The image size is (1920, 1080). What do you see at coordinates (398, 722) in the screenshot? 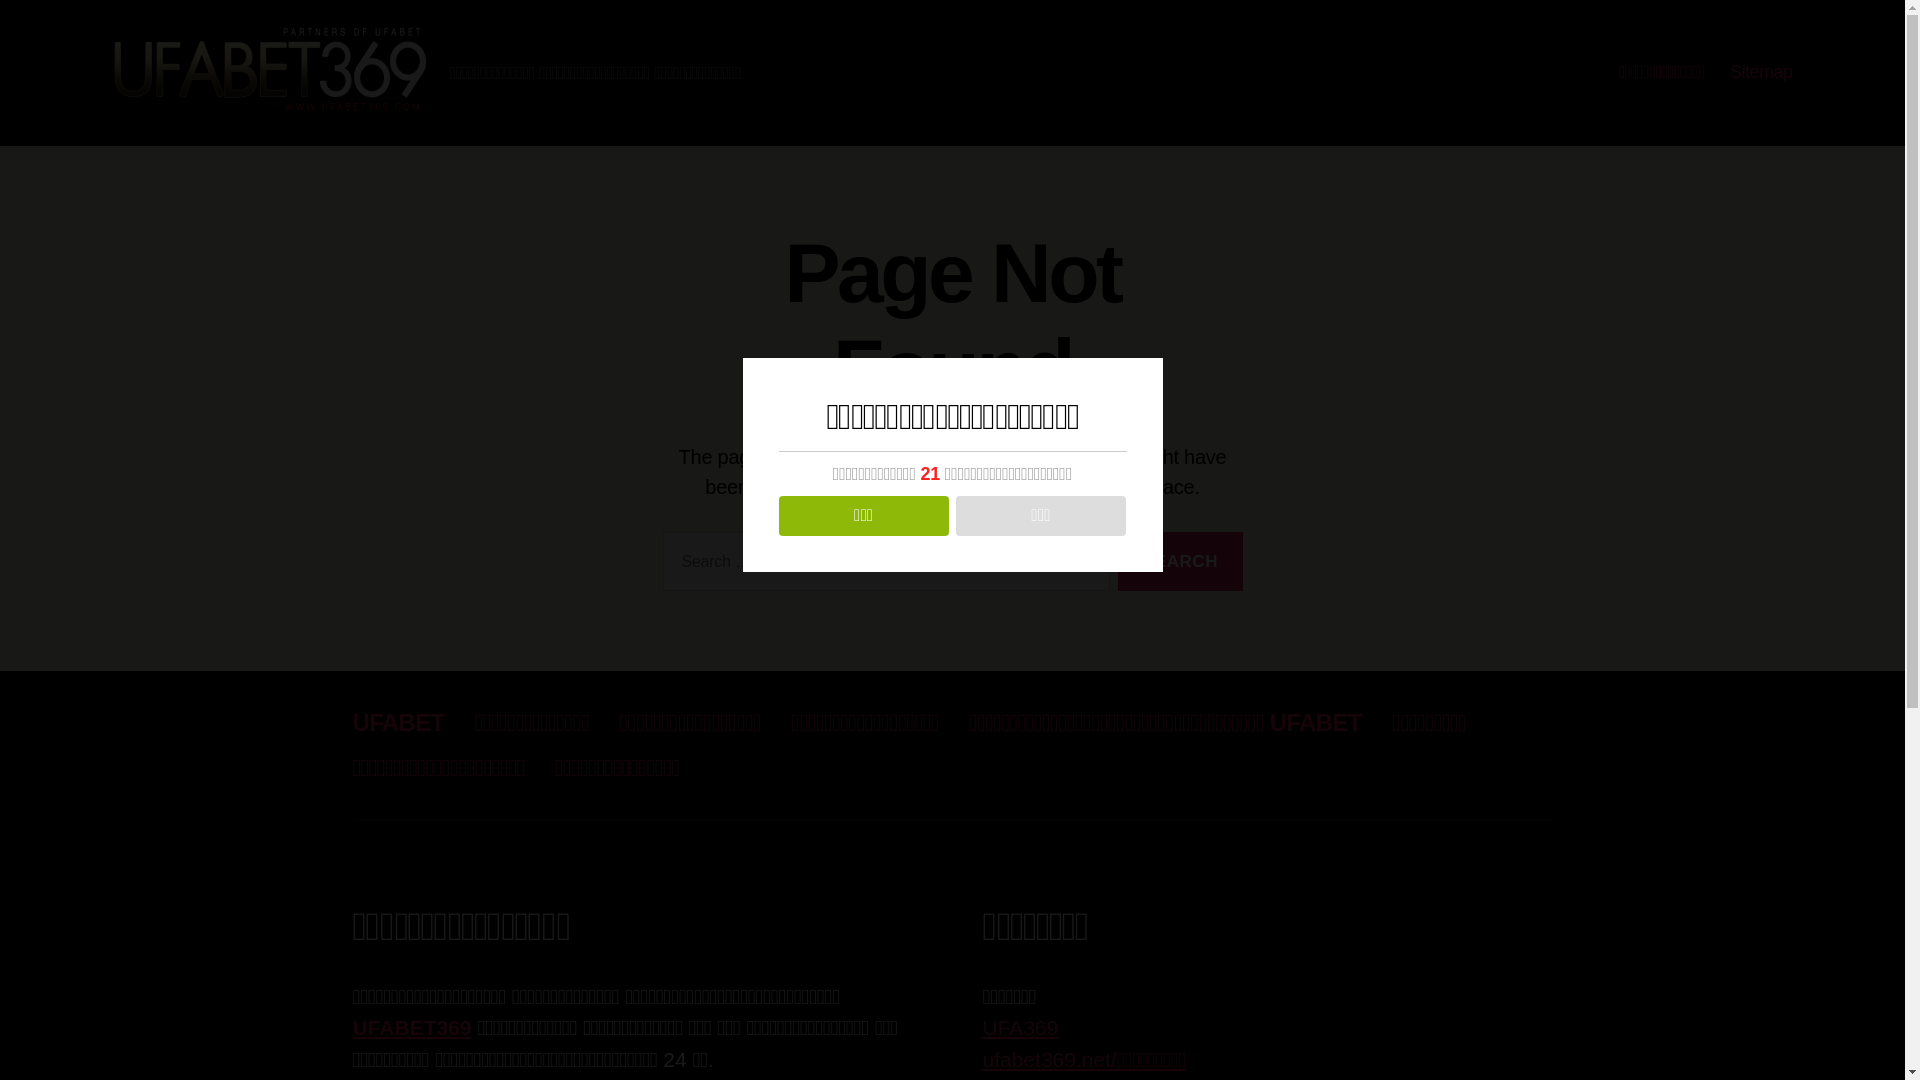
I see `UFABET` at bounding box center [398, 722].